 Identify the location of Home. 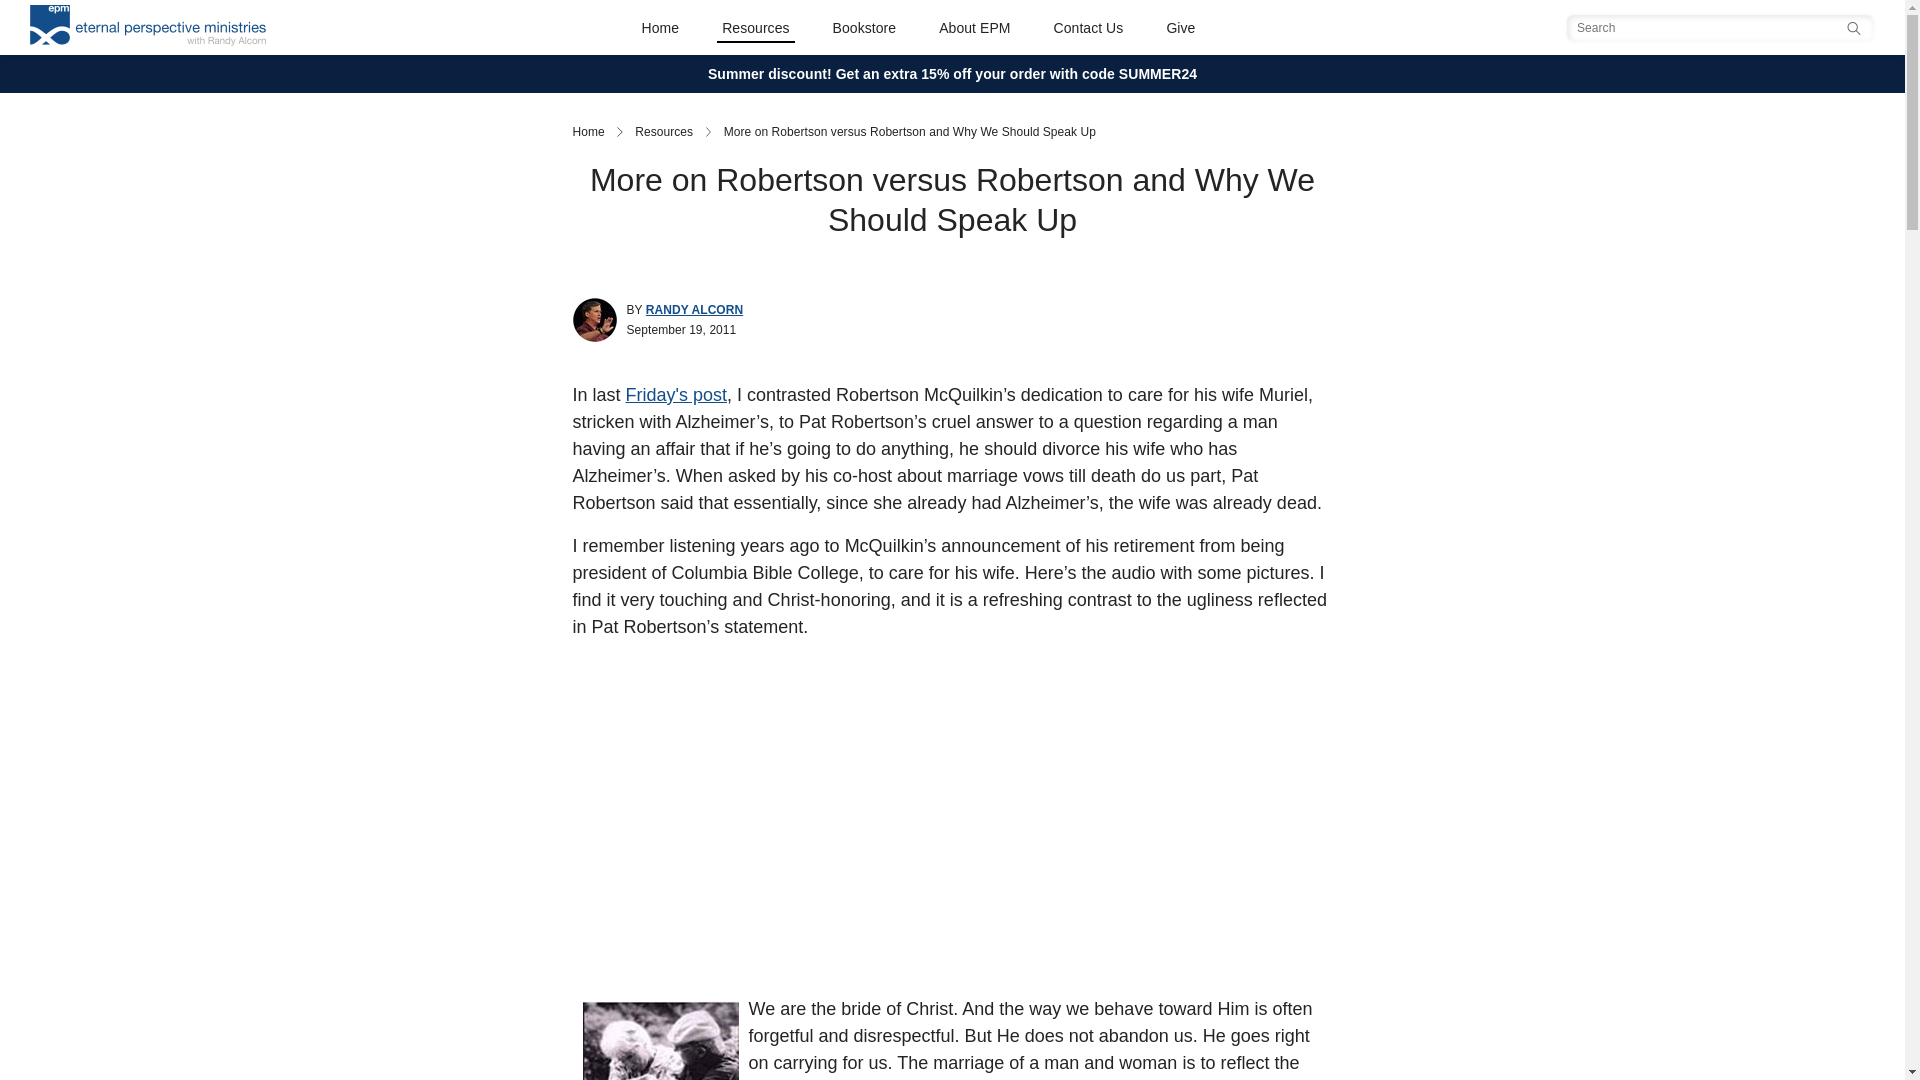
(661, 26).